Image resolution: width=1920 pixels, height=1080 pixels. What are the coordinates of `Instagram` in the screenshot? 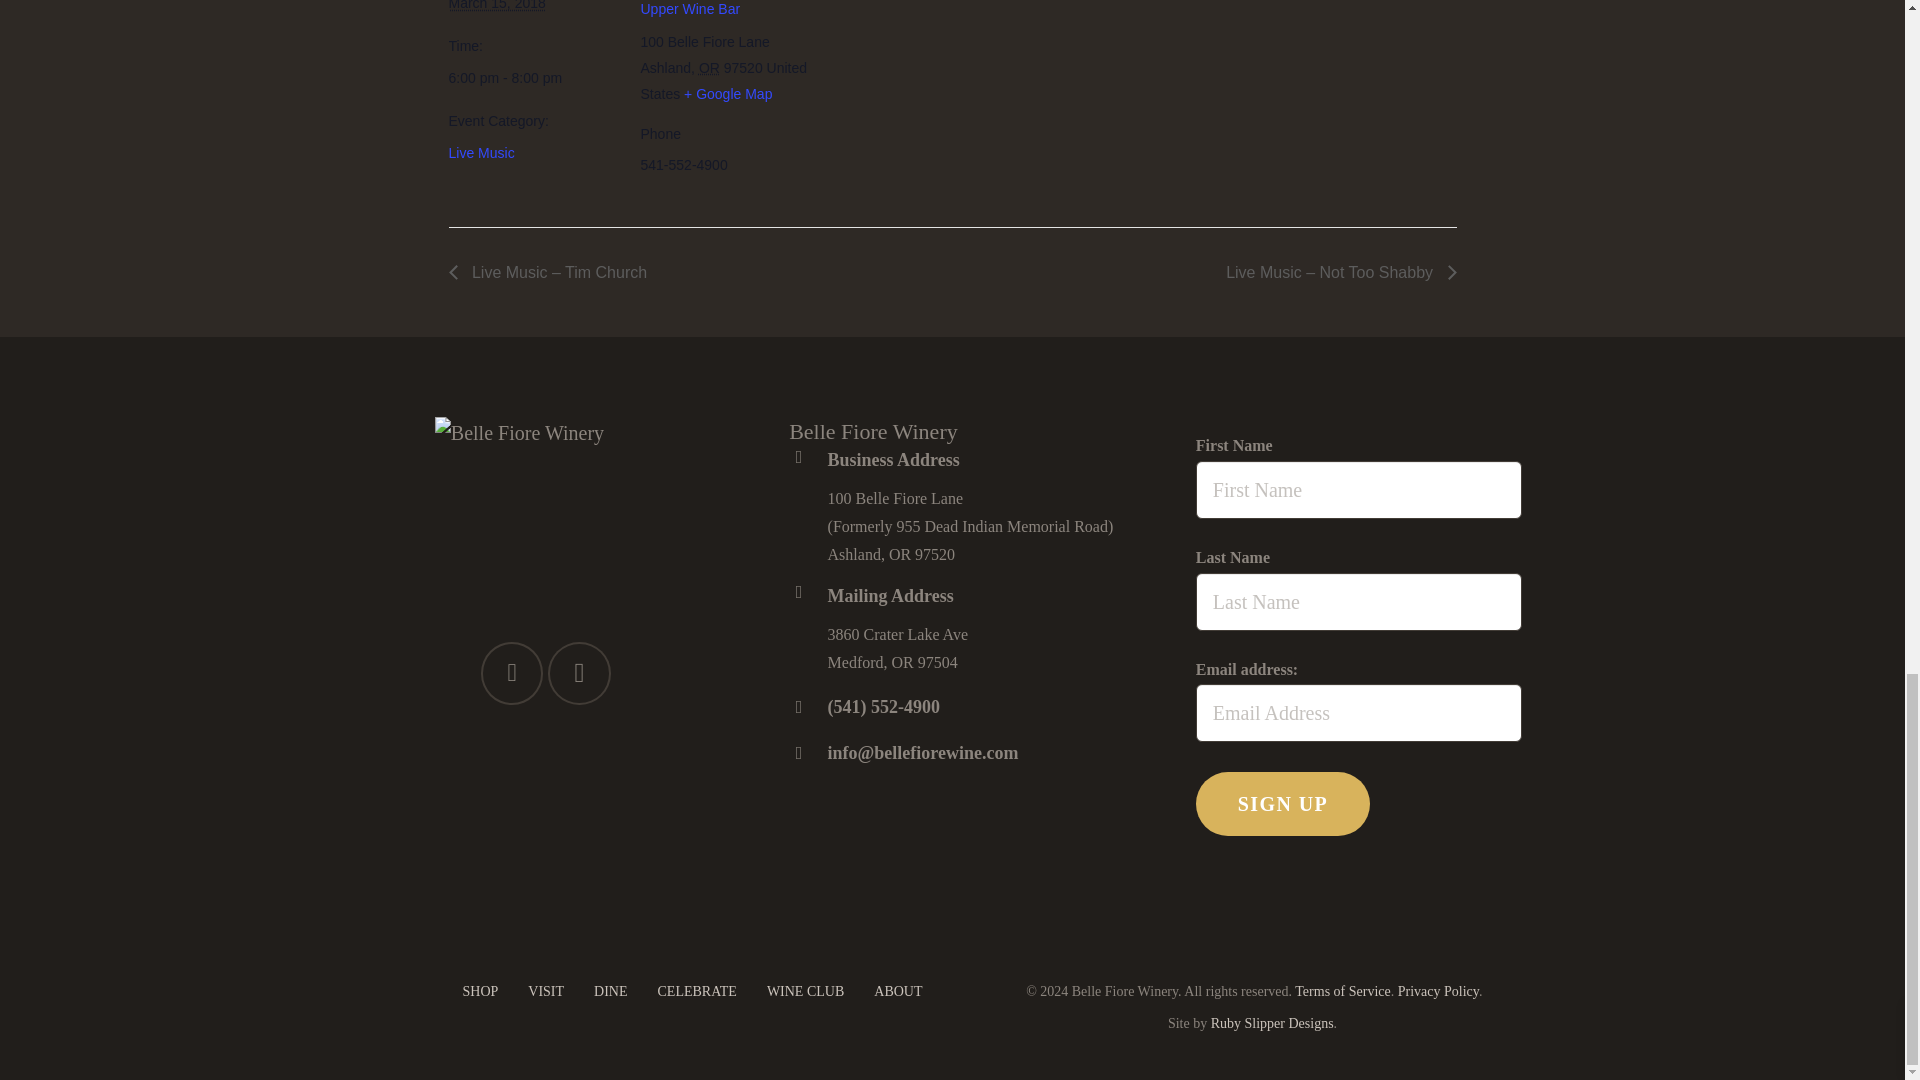 It's located at (578, 673).